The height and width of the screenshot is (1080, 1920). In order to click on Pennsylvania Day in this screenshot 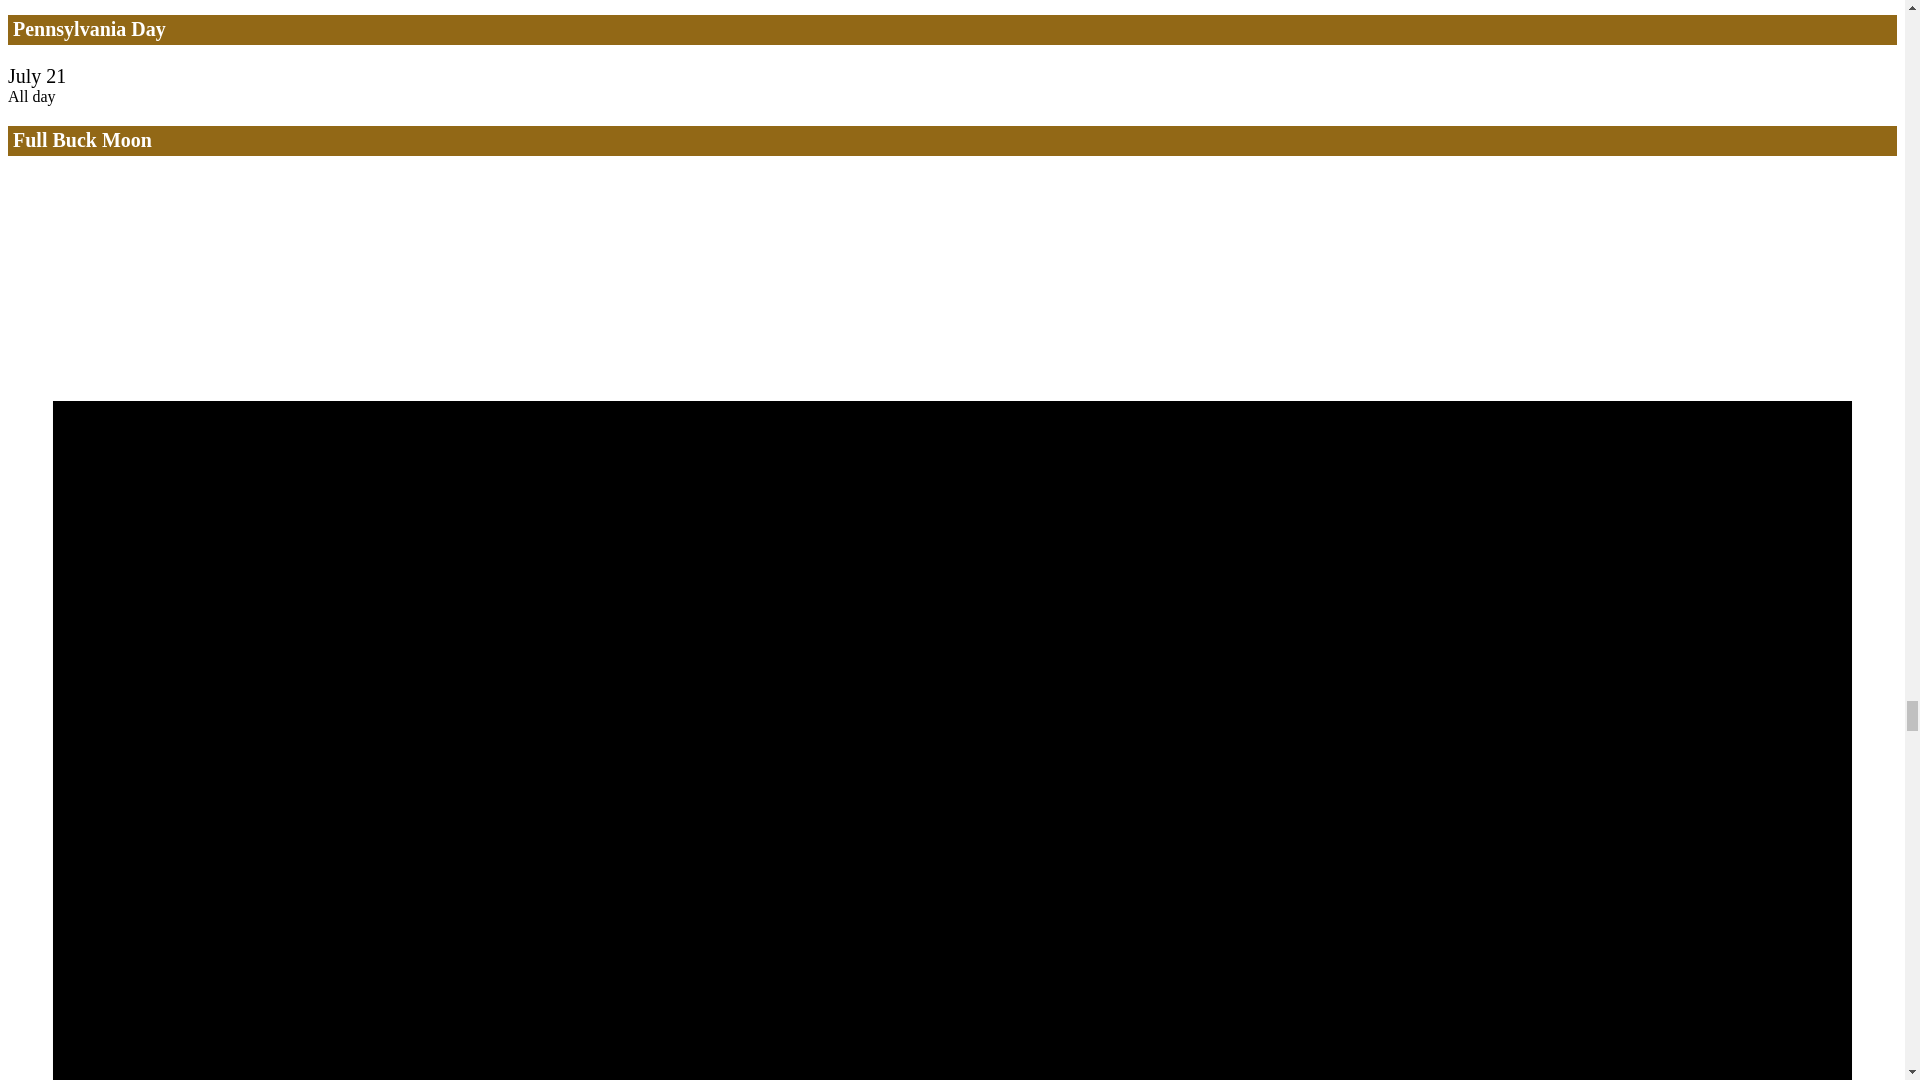, I will do `click(89, 28)`.